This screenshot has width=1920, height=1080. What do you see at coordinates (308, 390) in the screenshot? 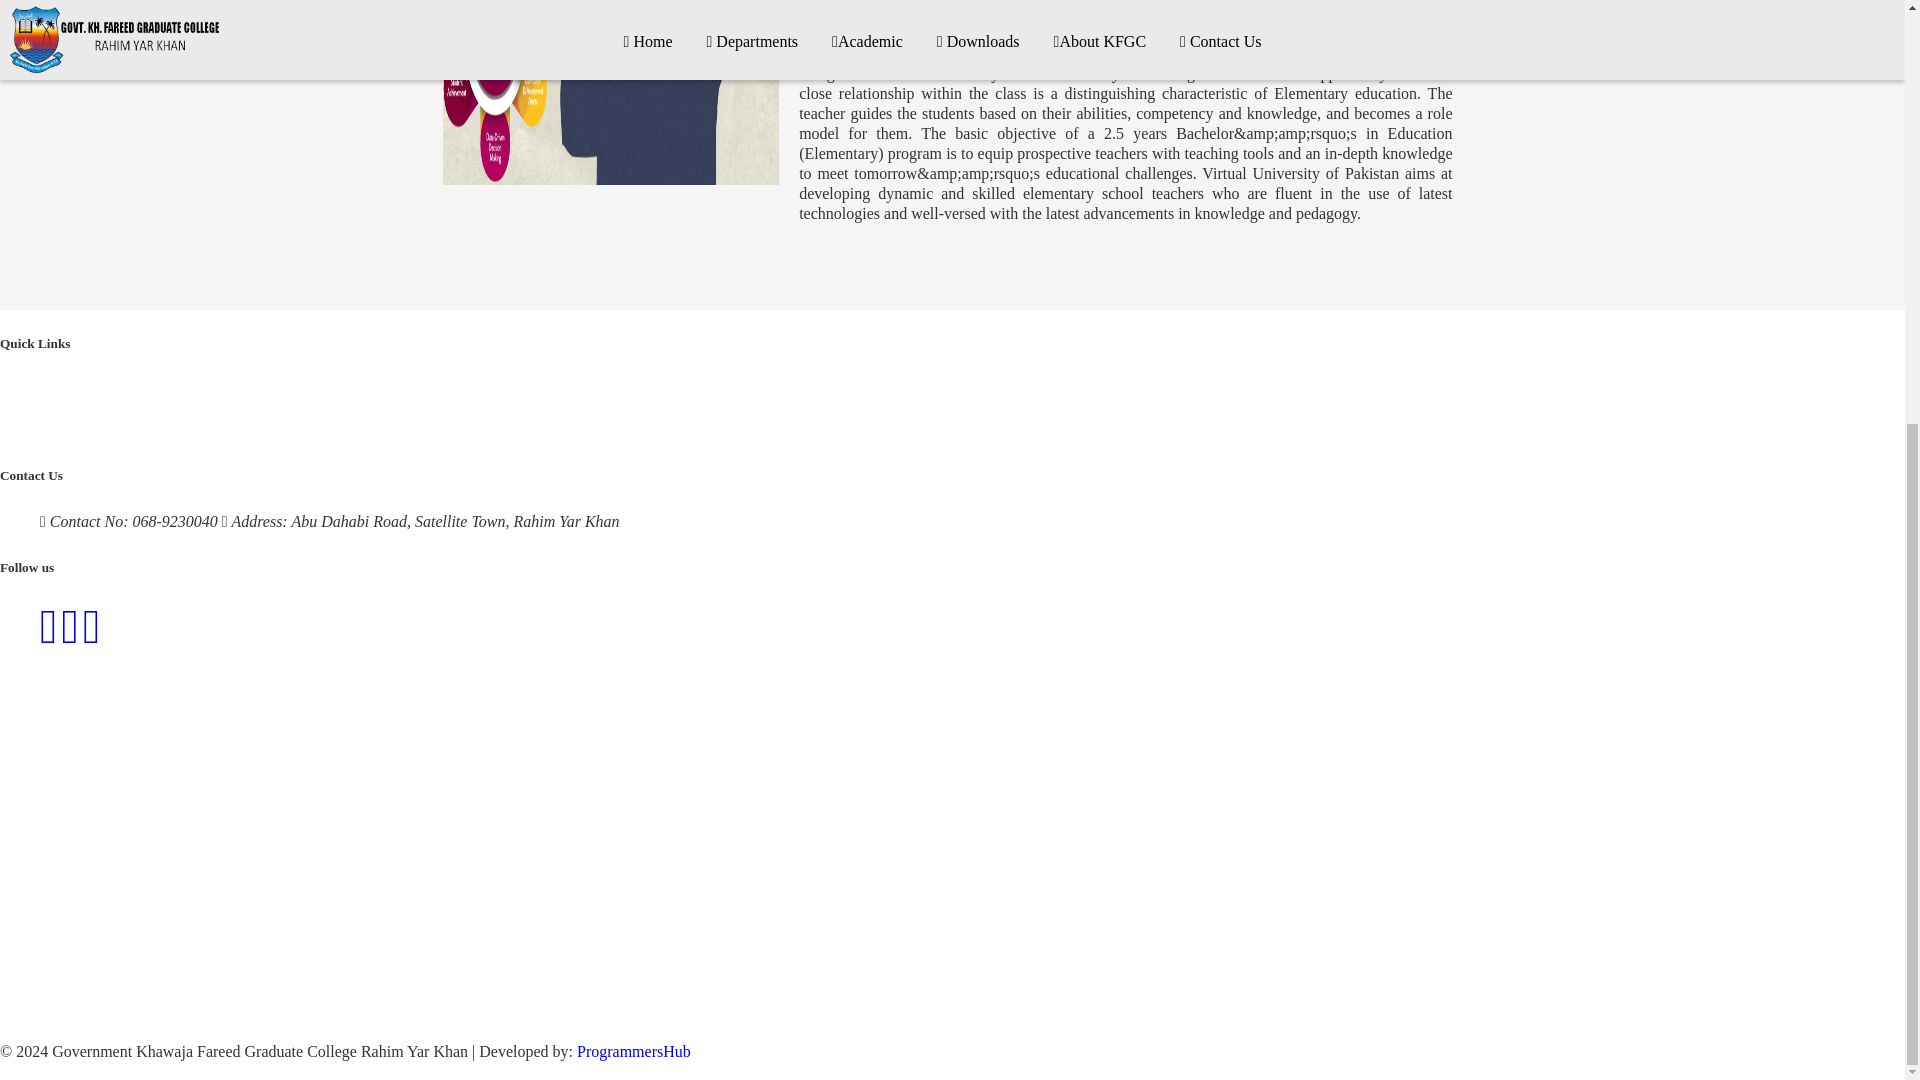
I see `Admission` at bounding box center [308, 390].